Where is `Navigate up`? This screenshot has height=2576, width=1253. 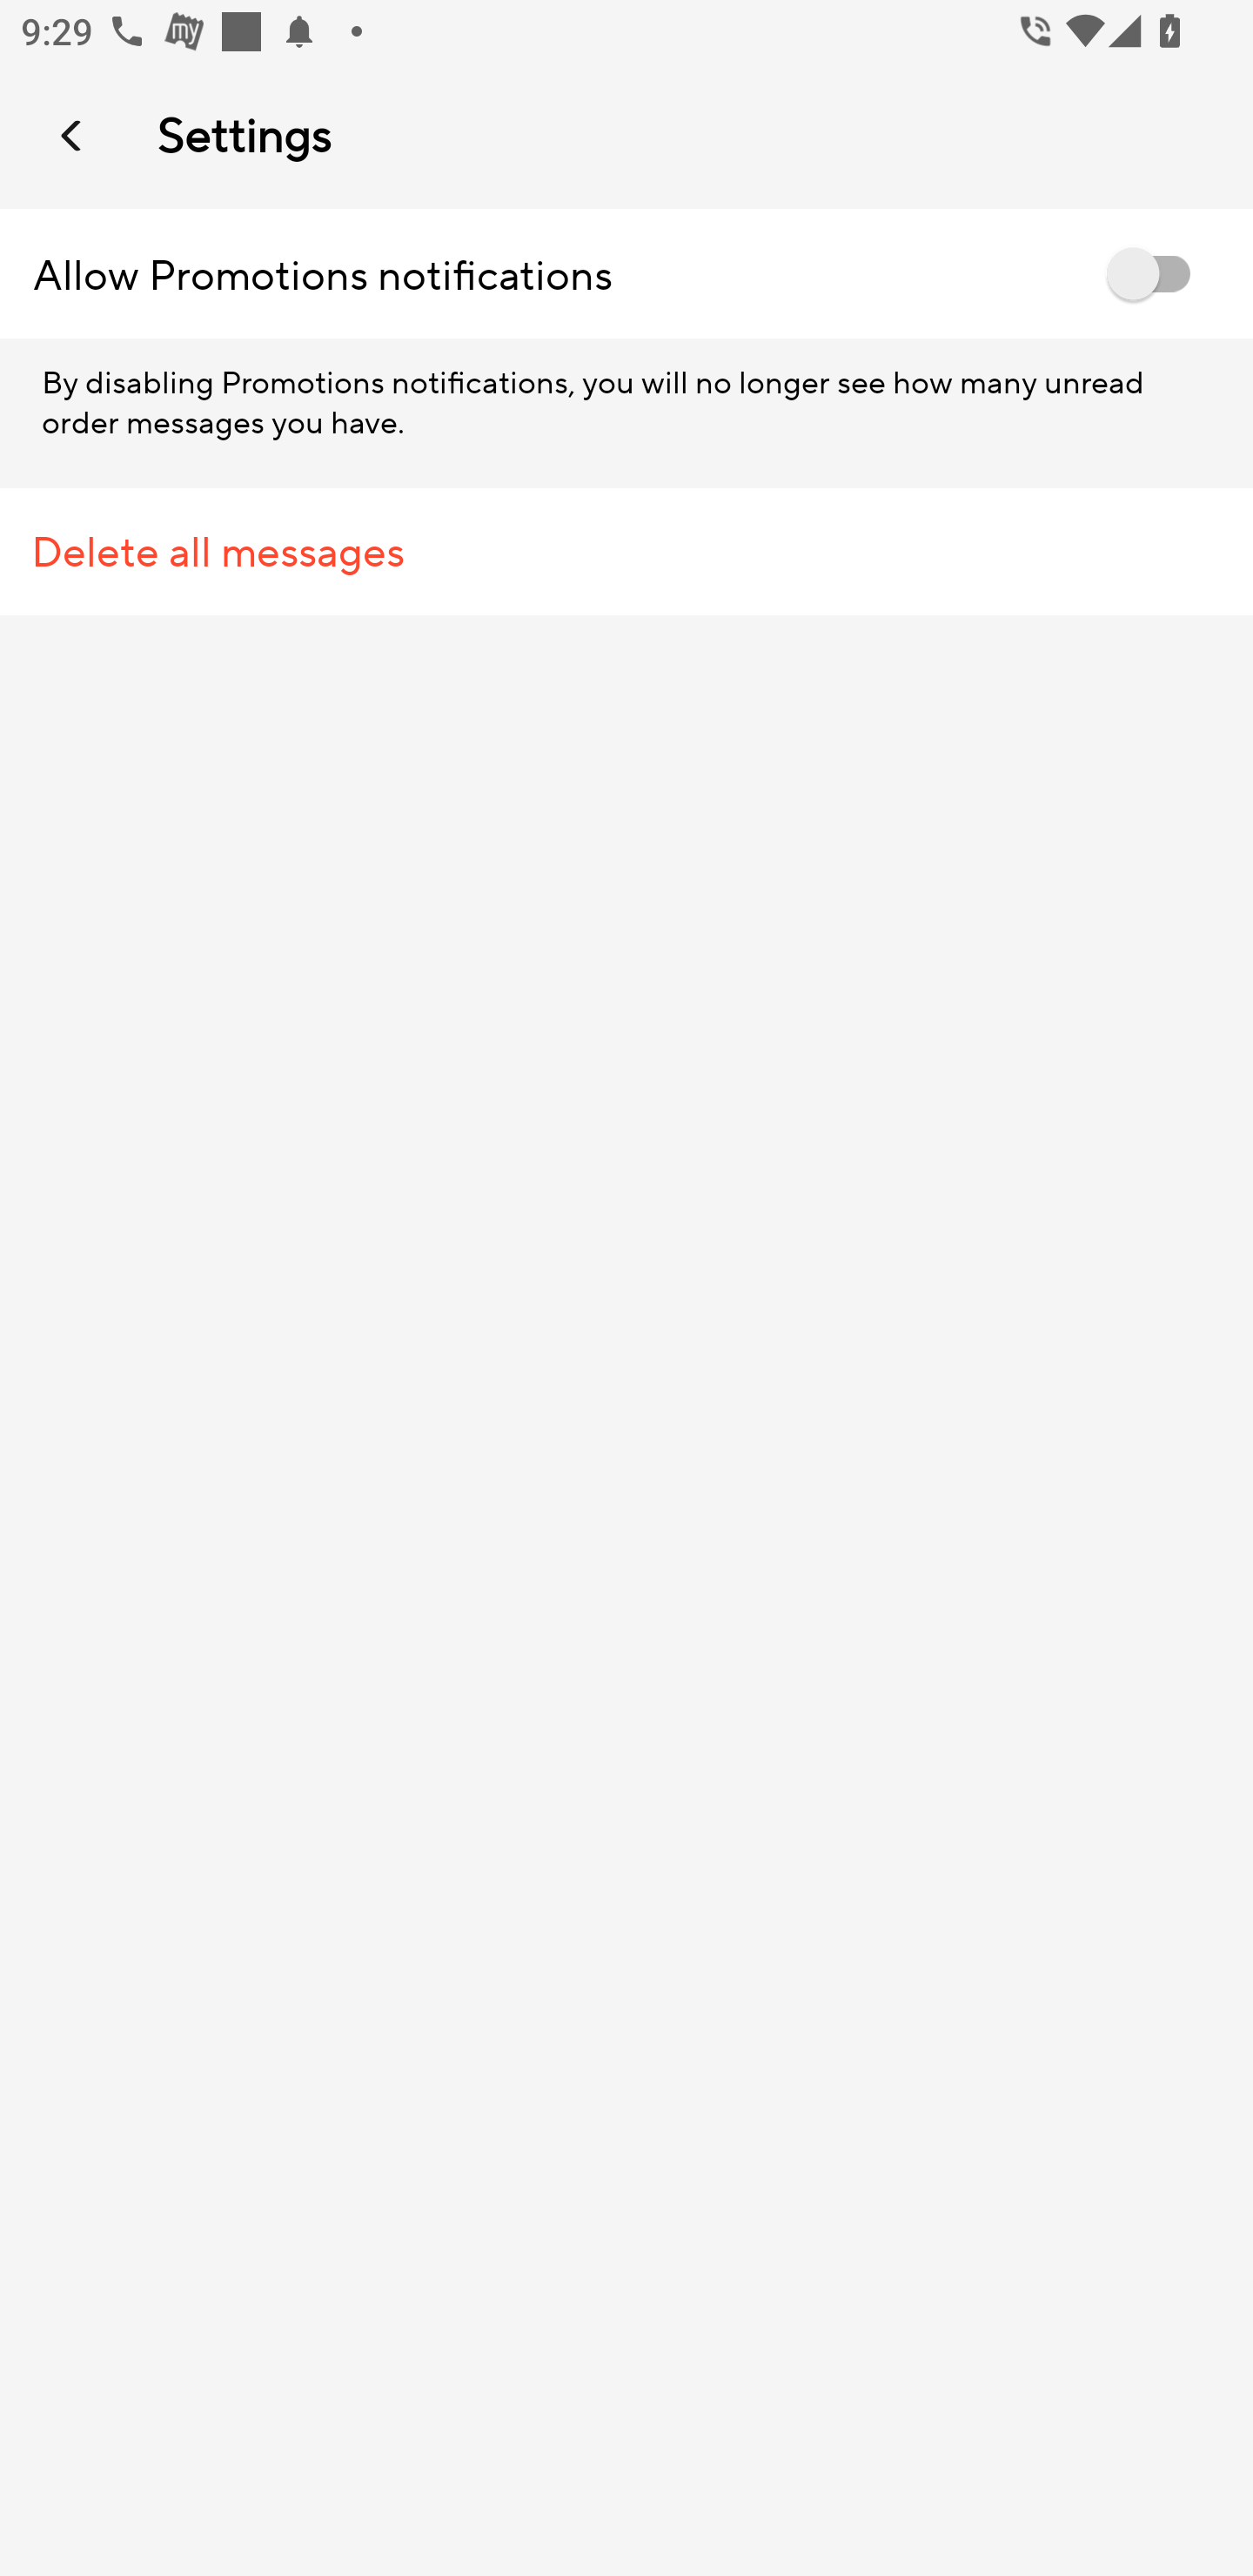 Navigate up is located at coordinates (73, 135).